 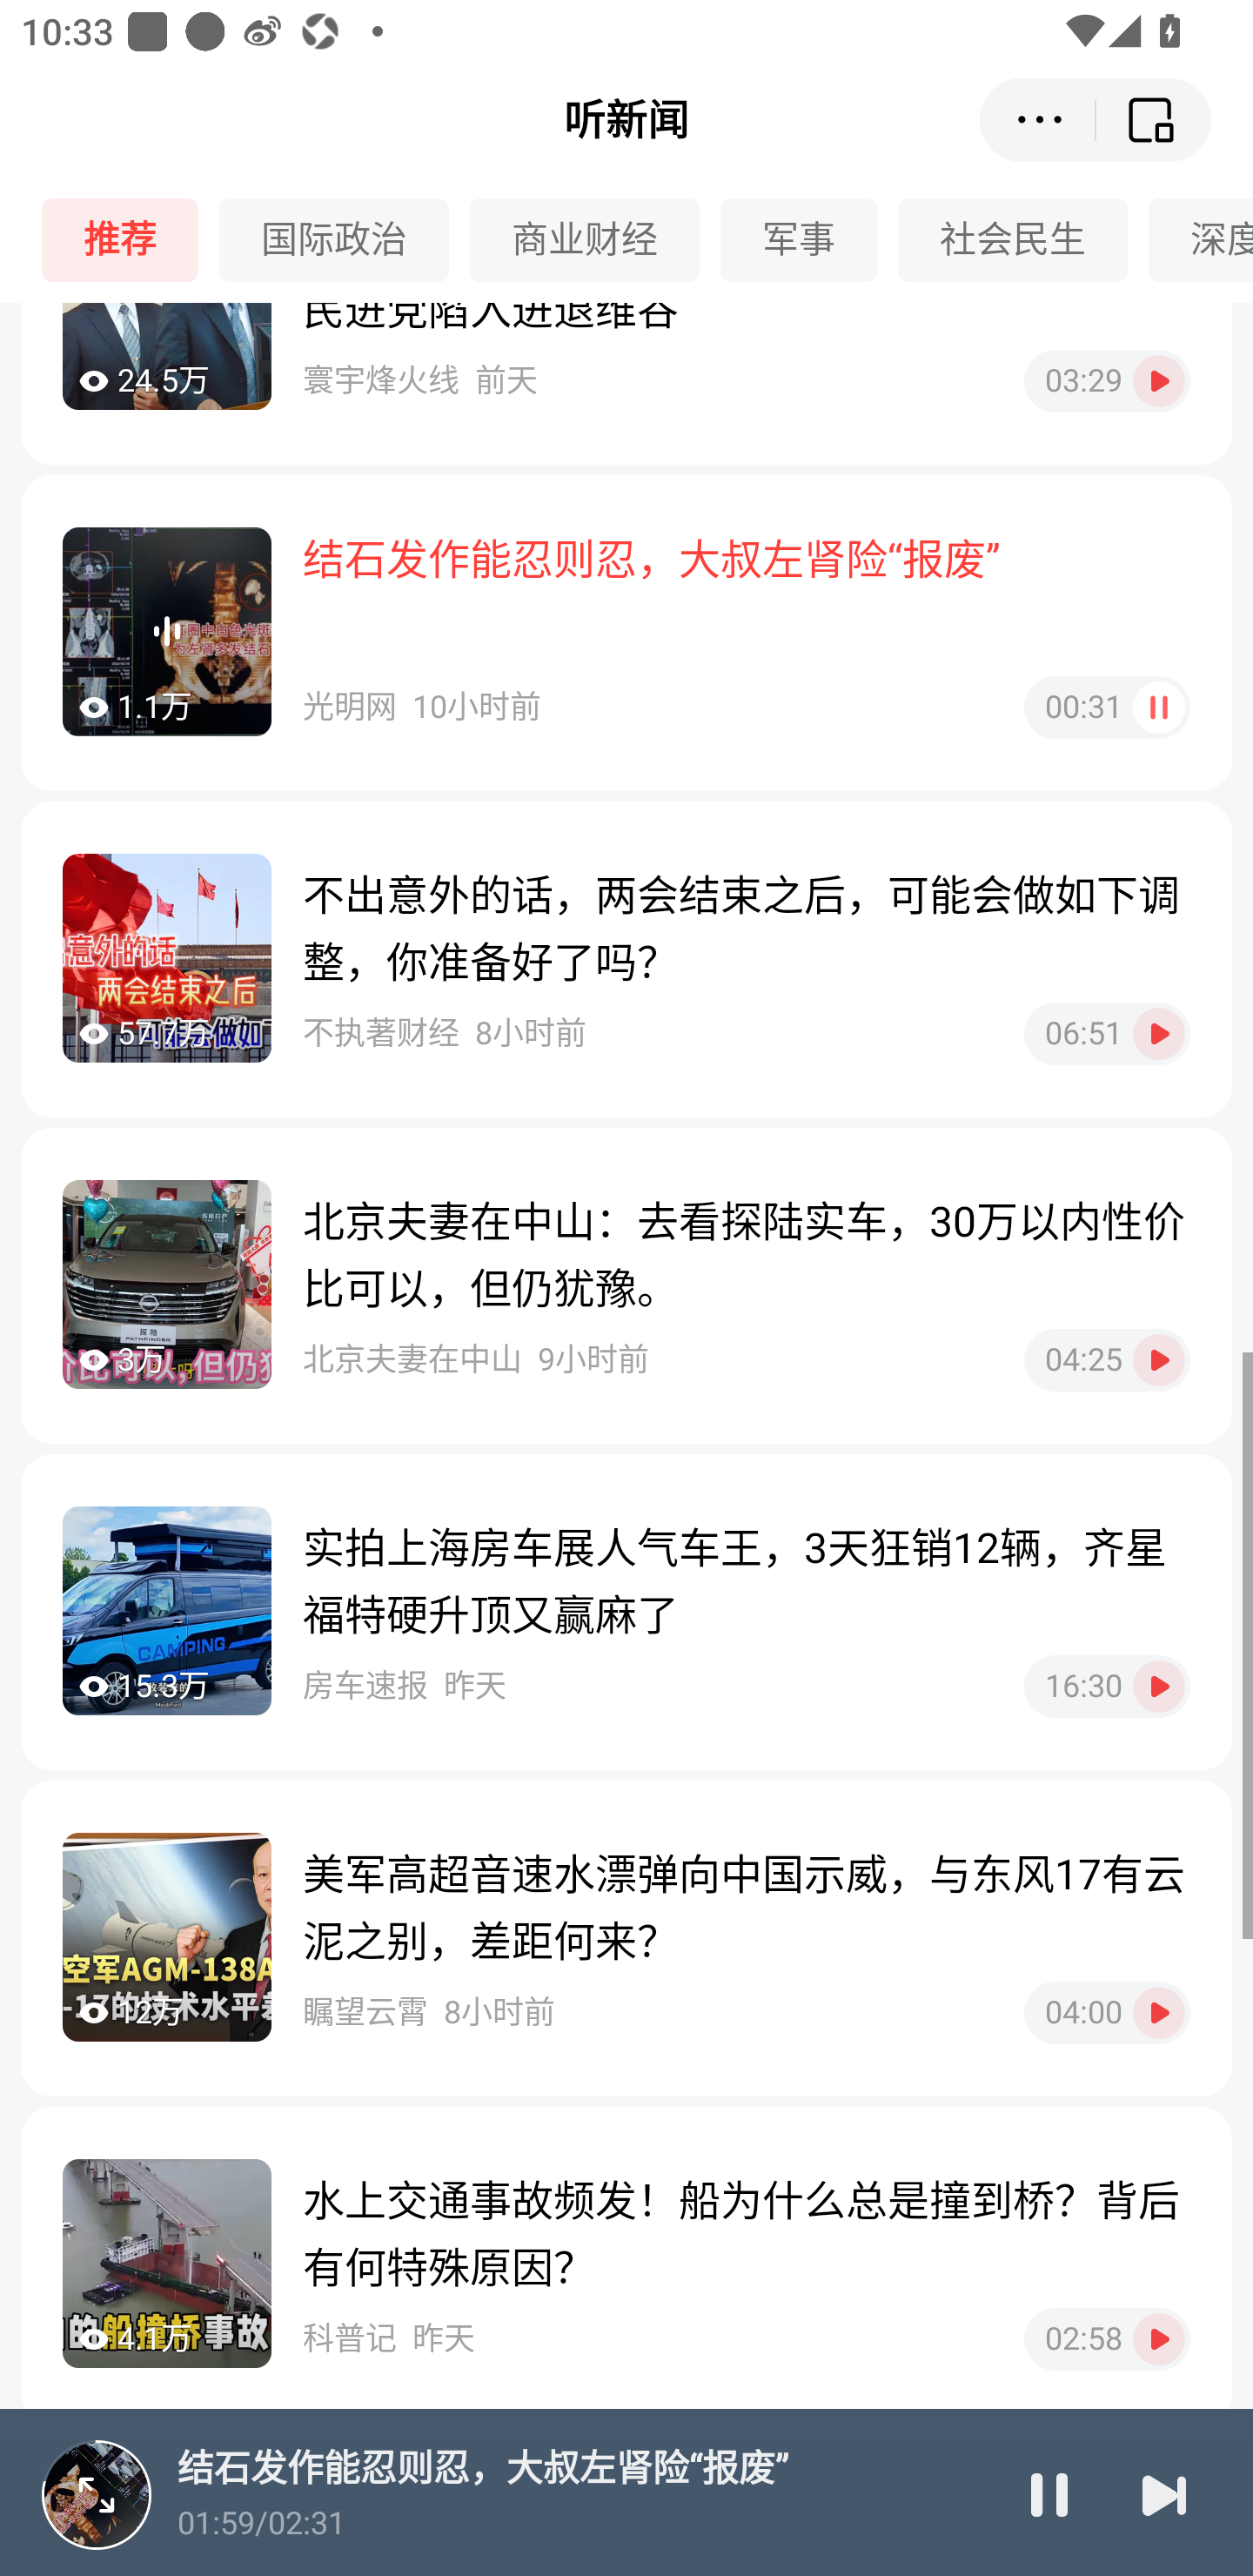 I want to click on 15.3万 实拍上海房车展人气车王，3天狂销12辆，齐星福特硬升顶又赢麻了 房车速报昨天 16:30, so click(x=626, y=1612).